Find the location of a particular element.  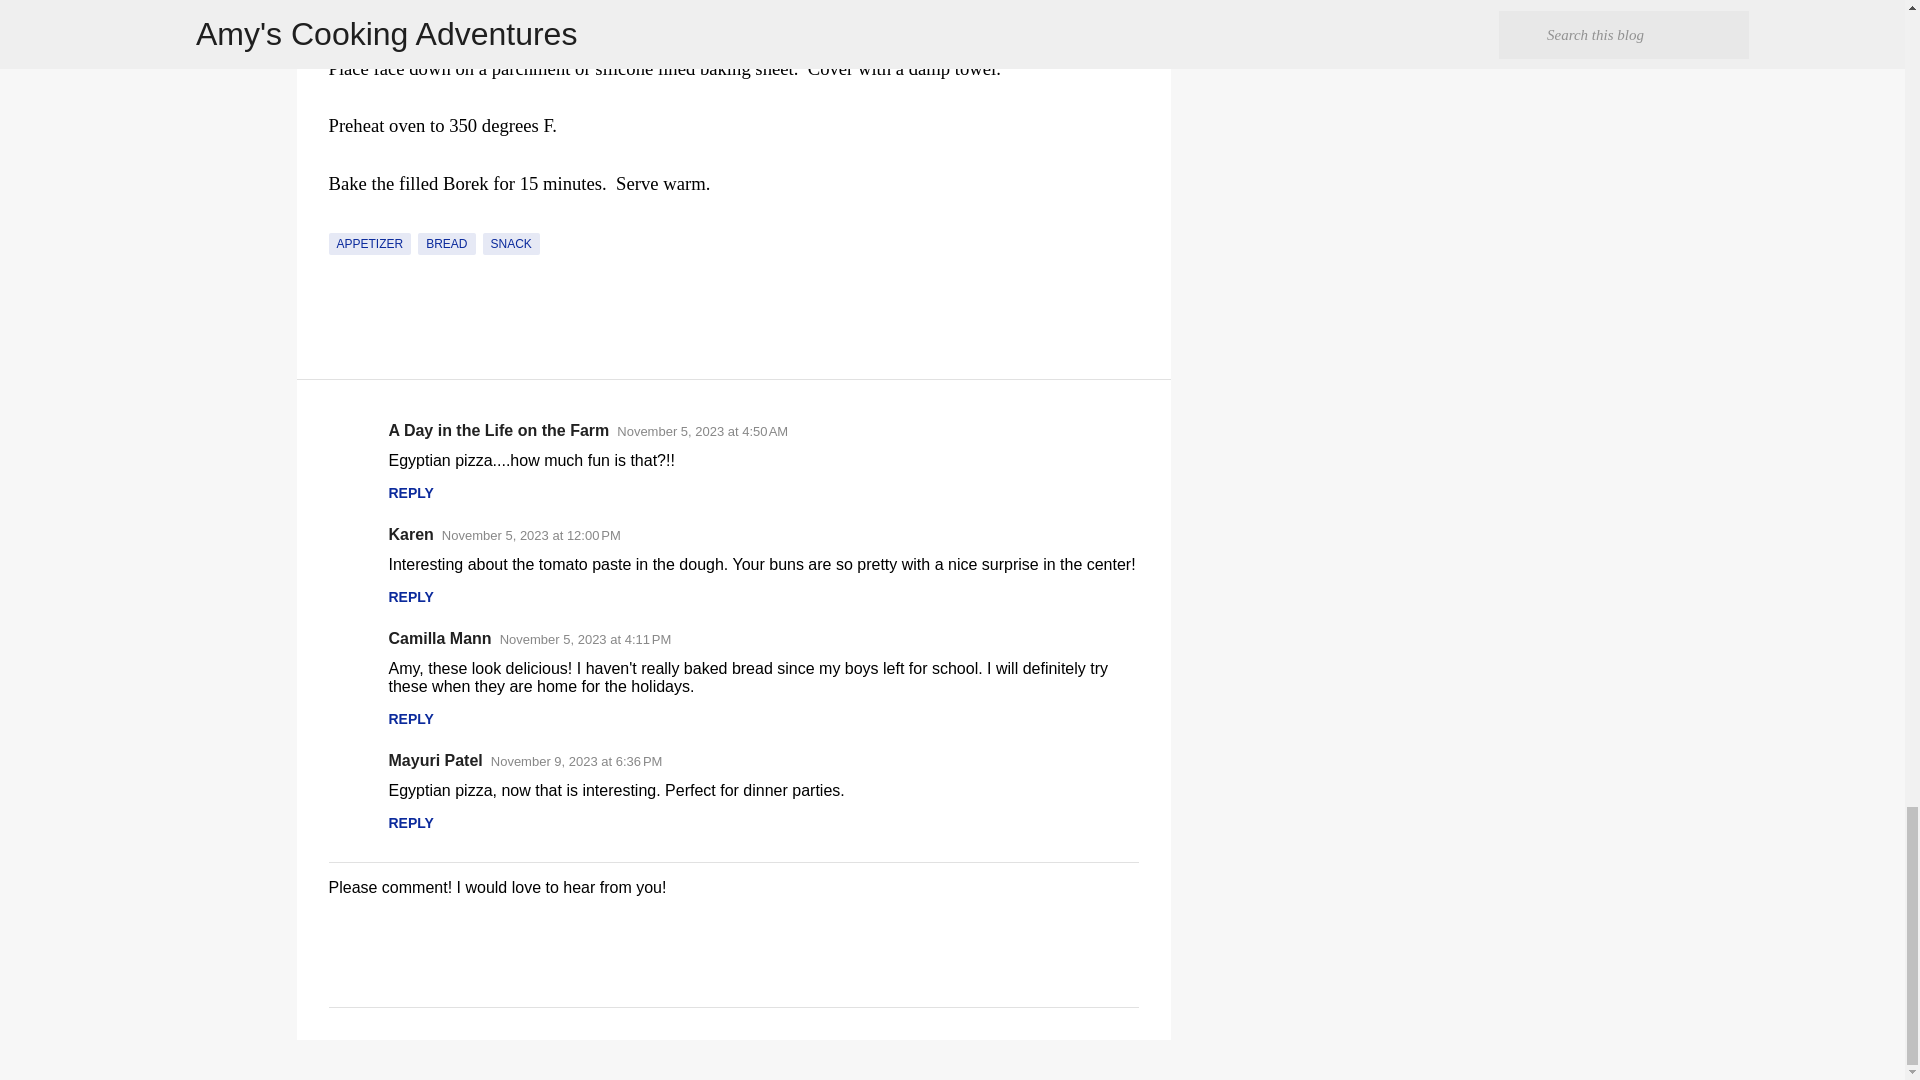

APPETIZER is located at coordinates (369, 244).